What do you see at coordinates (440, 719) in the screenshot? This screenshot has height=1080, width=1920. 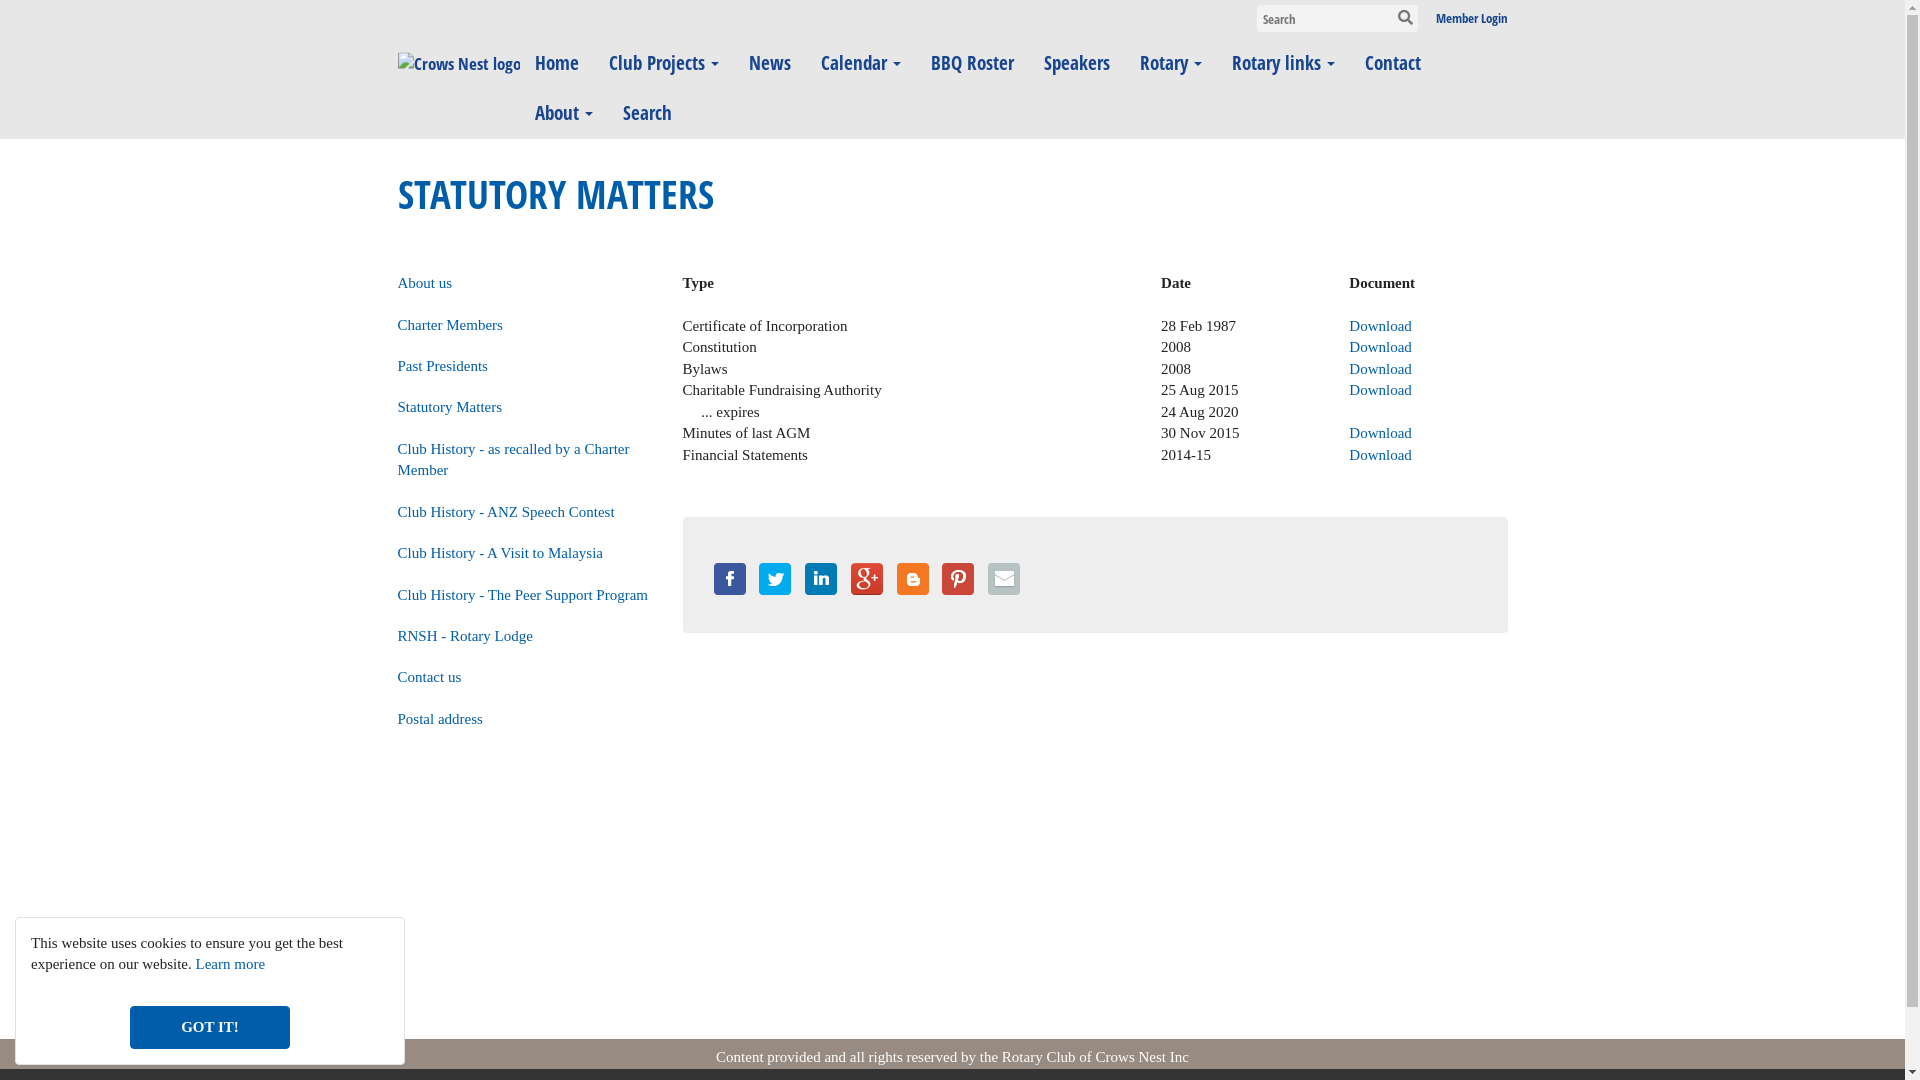 I see `Postal address` at bounding box center [440, 719].